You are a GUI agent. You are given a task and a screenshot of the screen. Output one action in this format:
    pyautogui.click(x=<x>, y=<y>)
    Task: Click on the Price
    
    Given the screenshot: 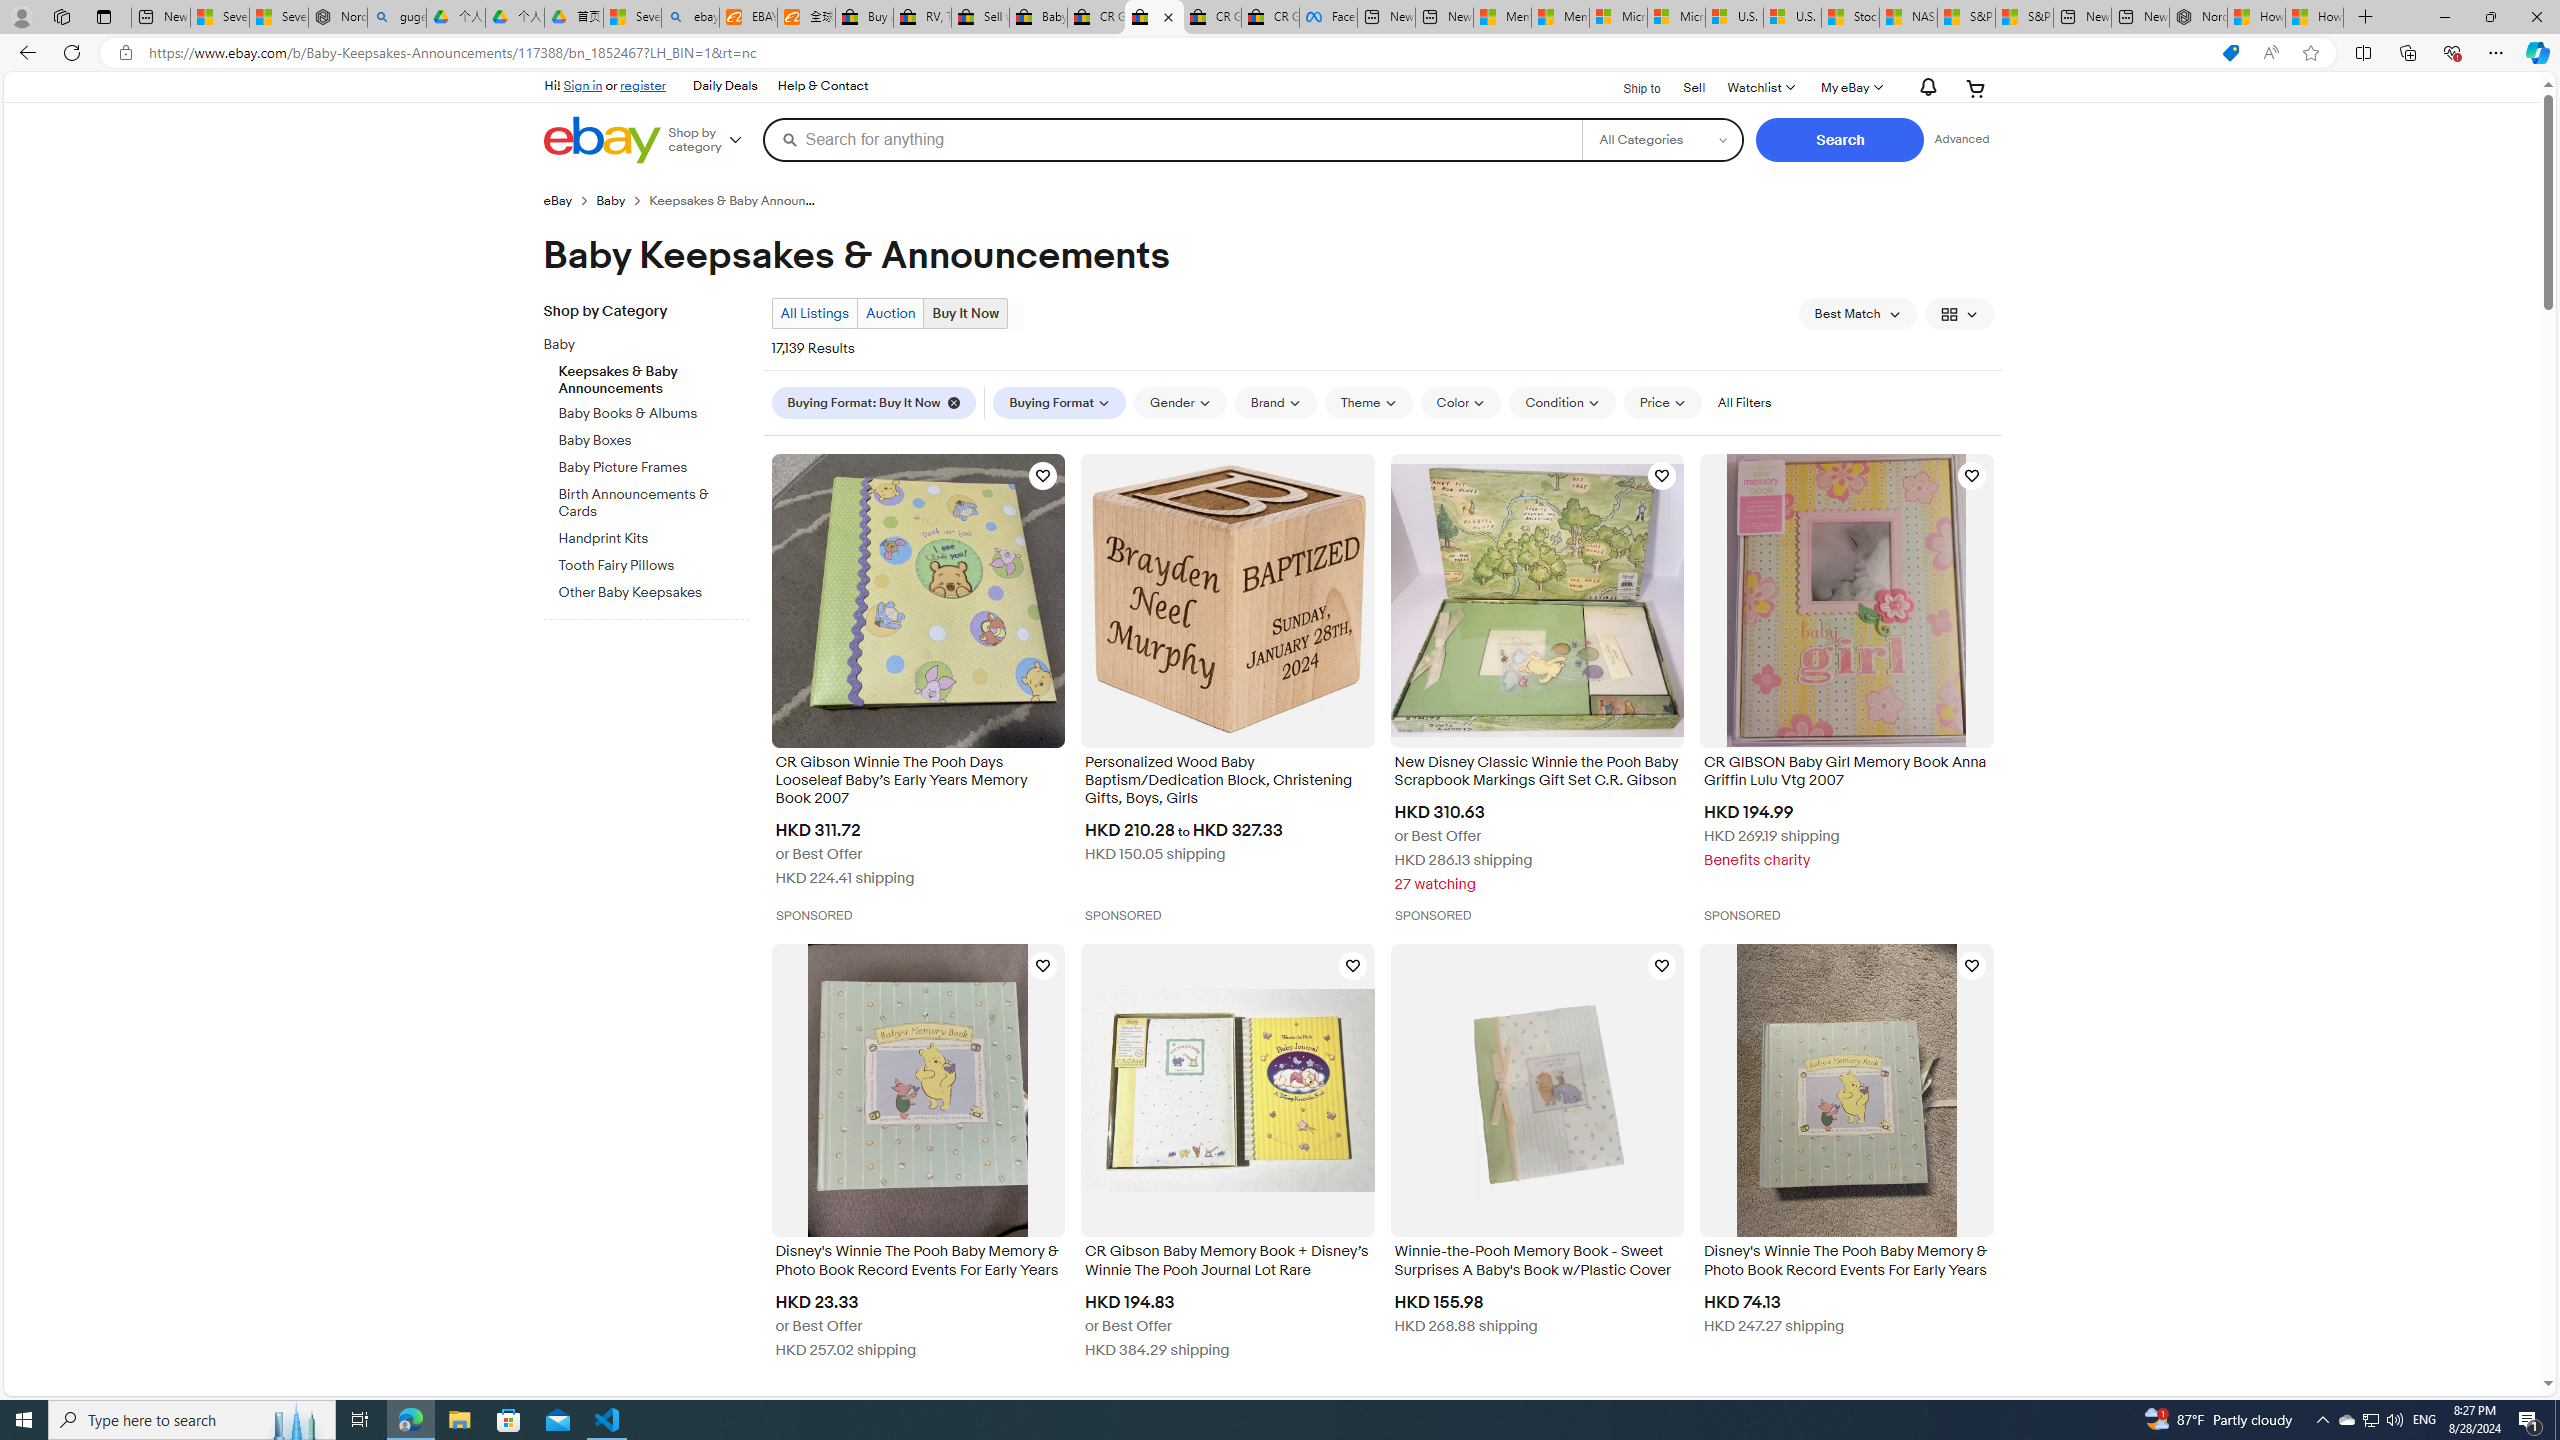 What is the action you would take?
    pyautogui.click(x=1662, y=402)
    